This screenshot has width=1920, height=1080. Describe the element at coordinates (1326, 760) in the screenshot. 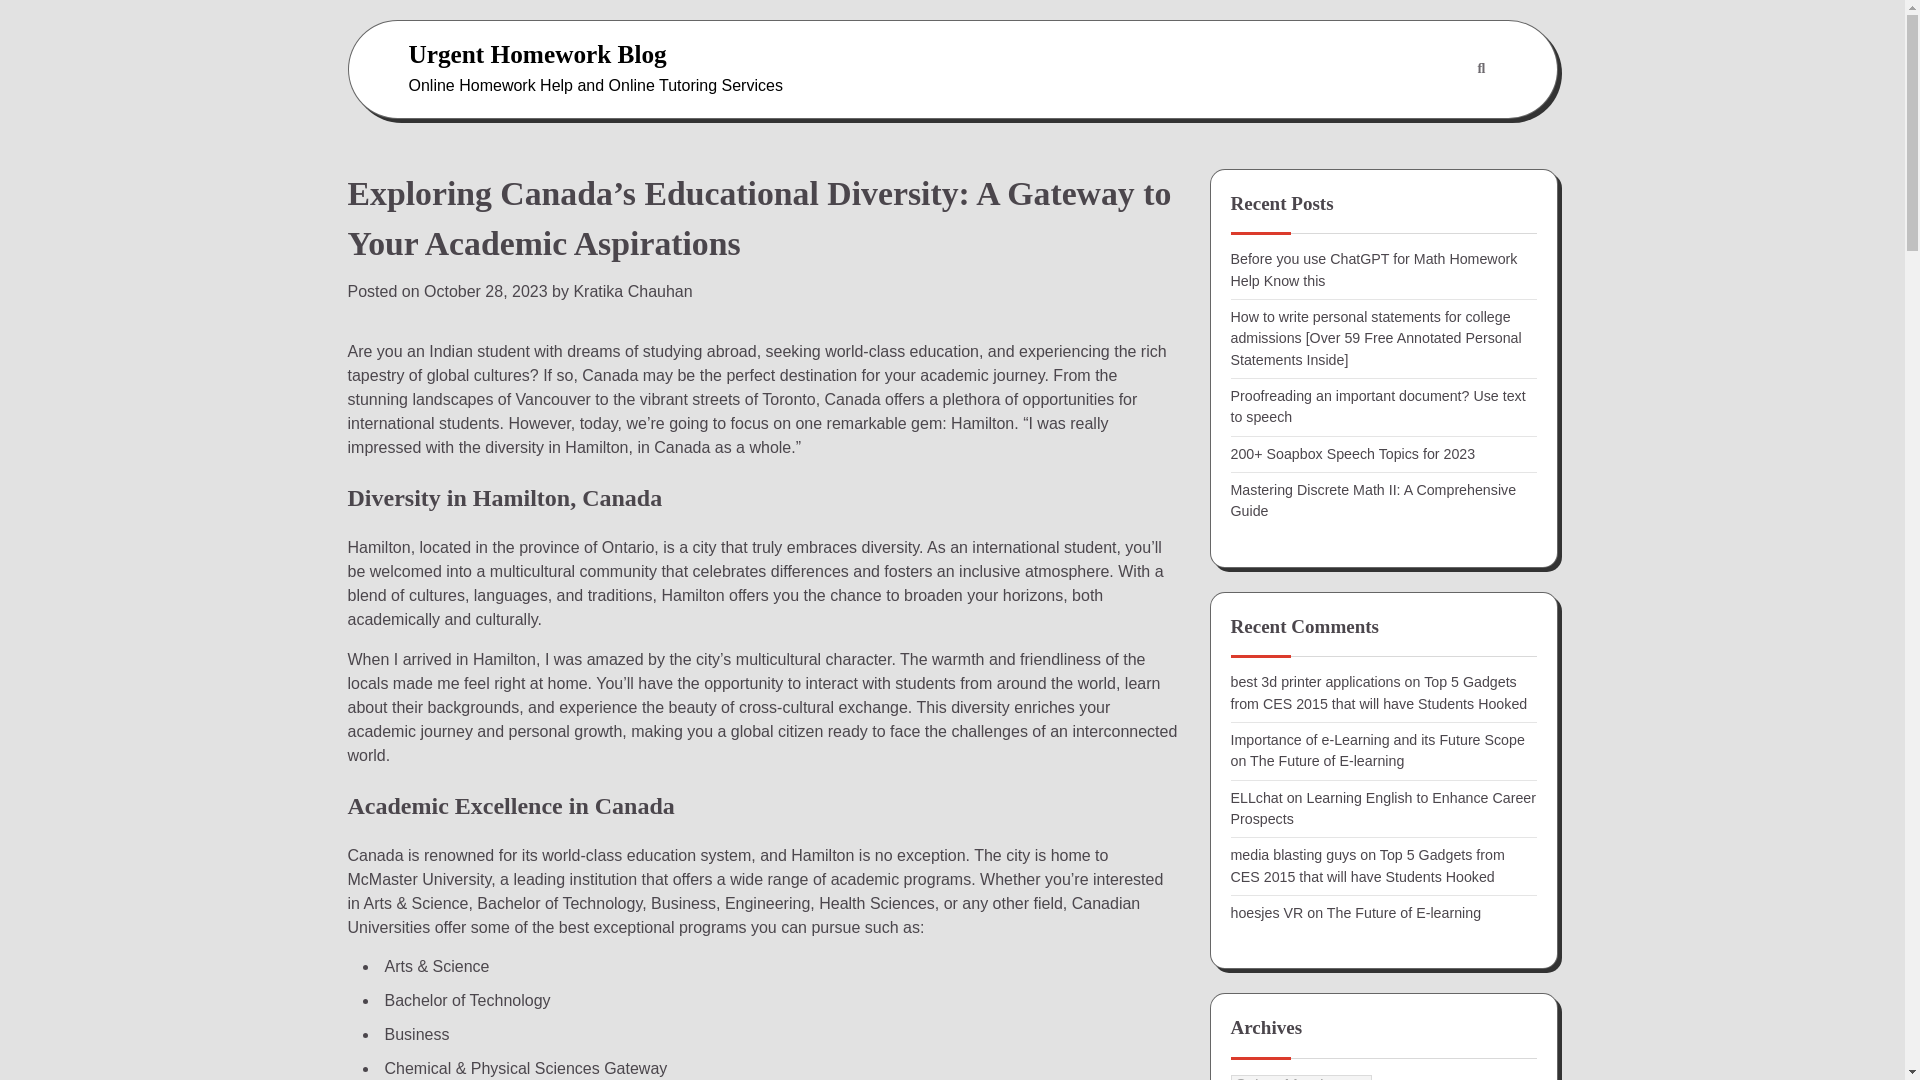

I see `The Future of E-learning` at that location.